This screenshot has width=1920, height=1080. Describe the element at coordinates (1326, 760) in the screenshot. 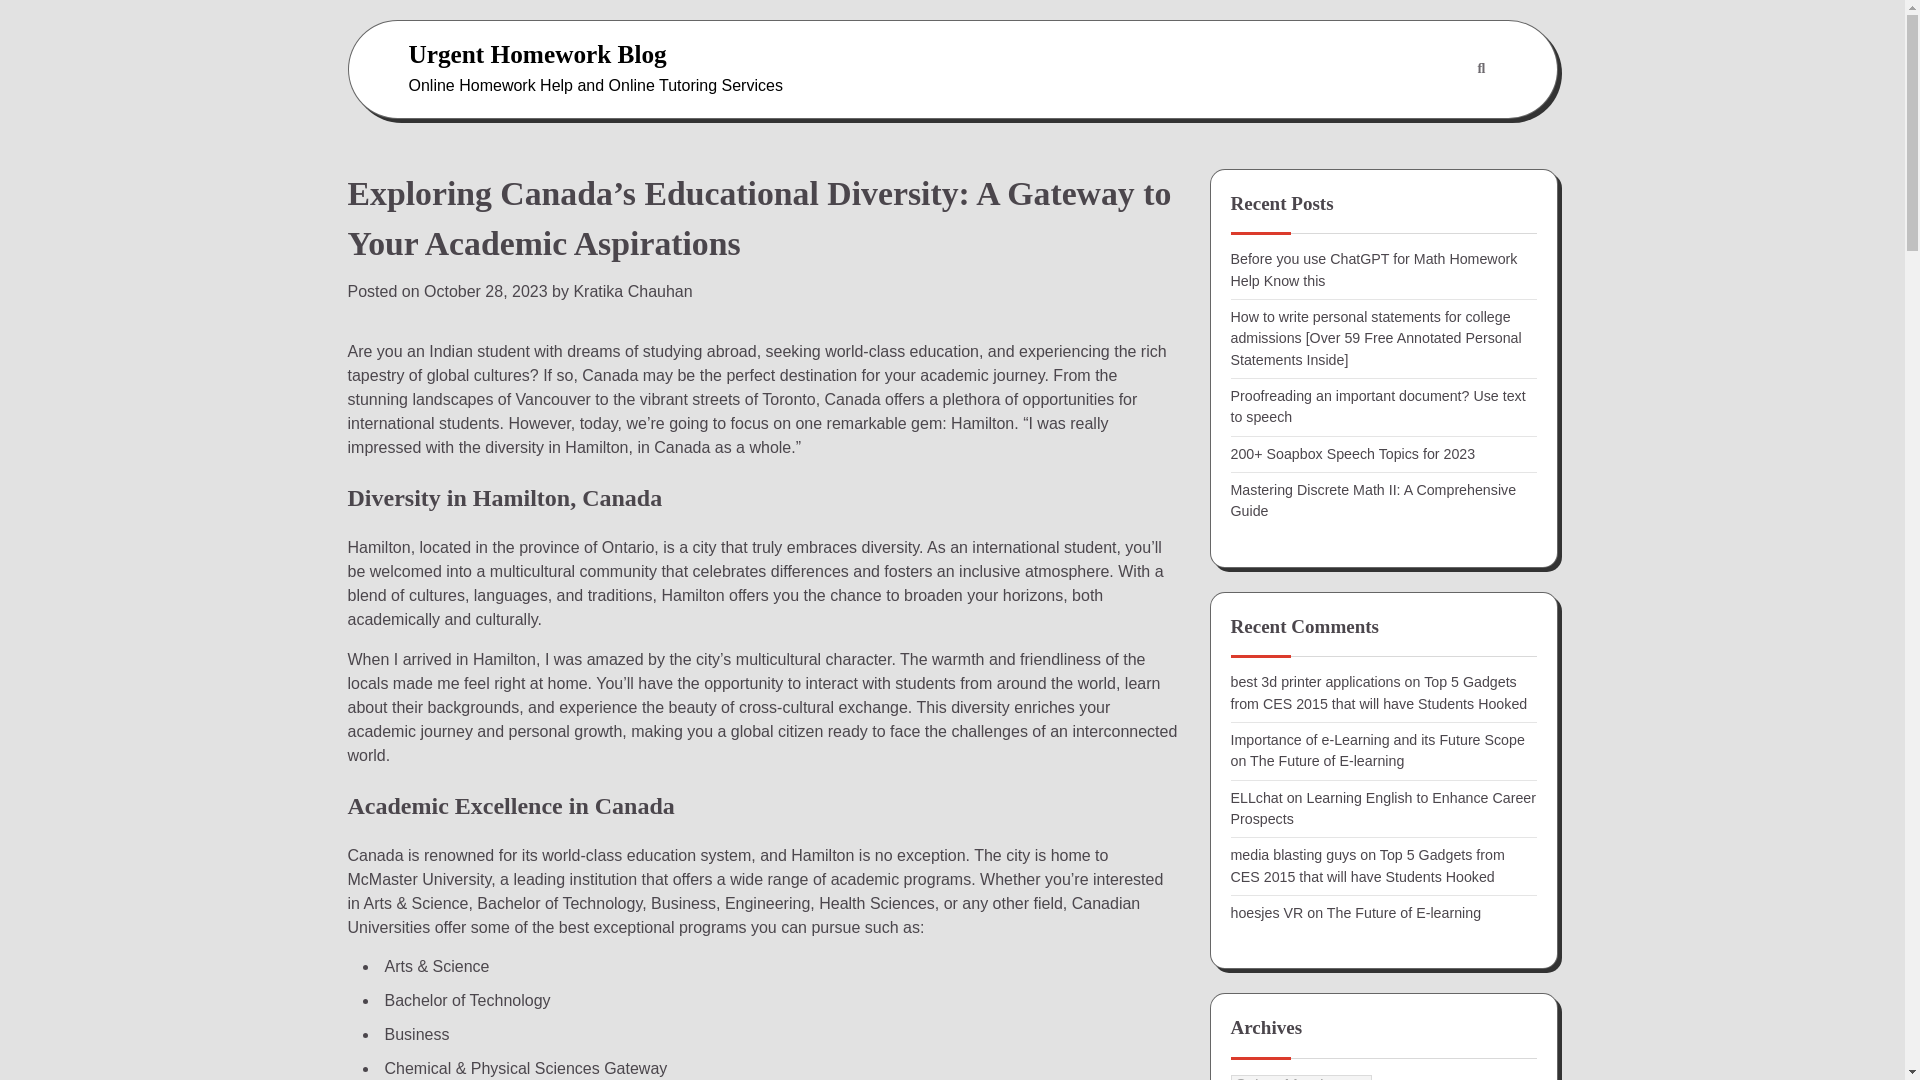

I see `The Future of E-learning` at that location.